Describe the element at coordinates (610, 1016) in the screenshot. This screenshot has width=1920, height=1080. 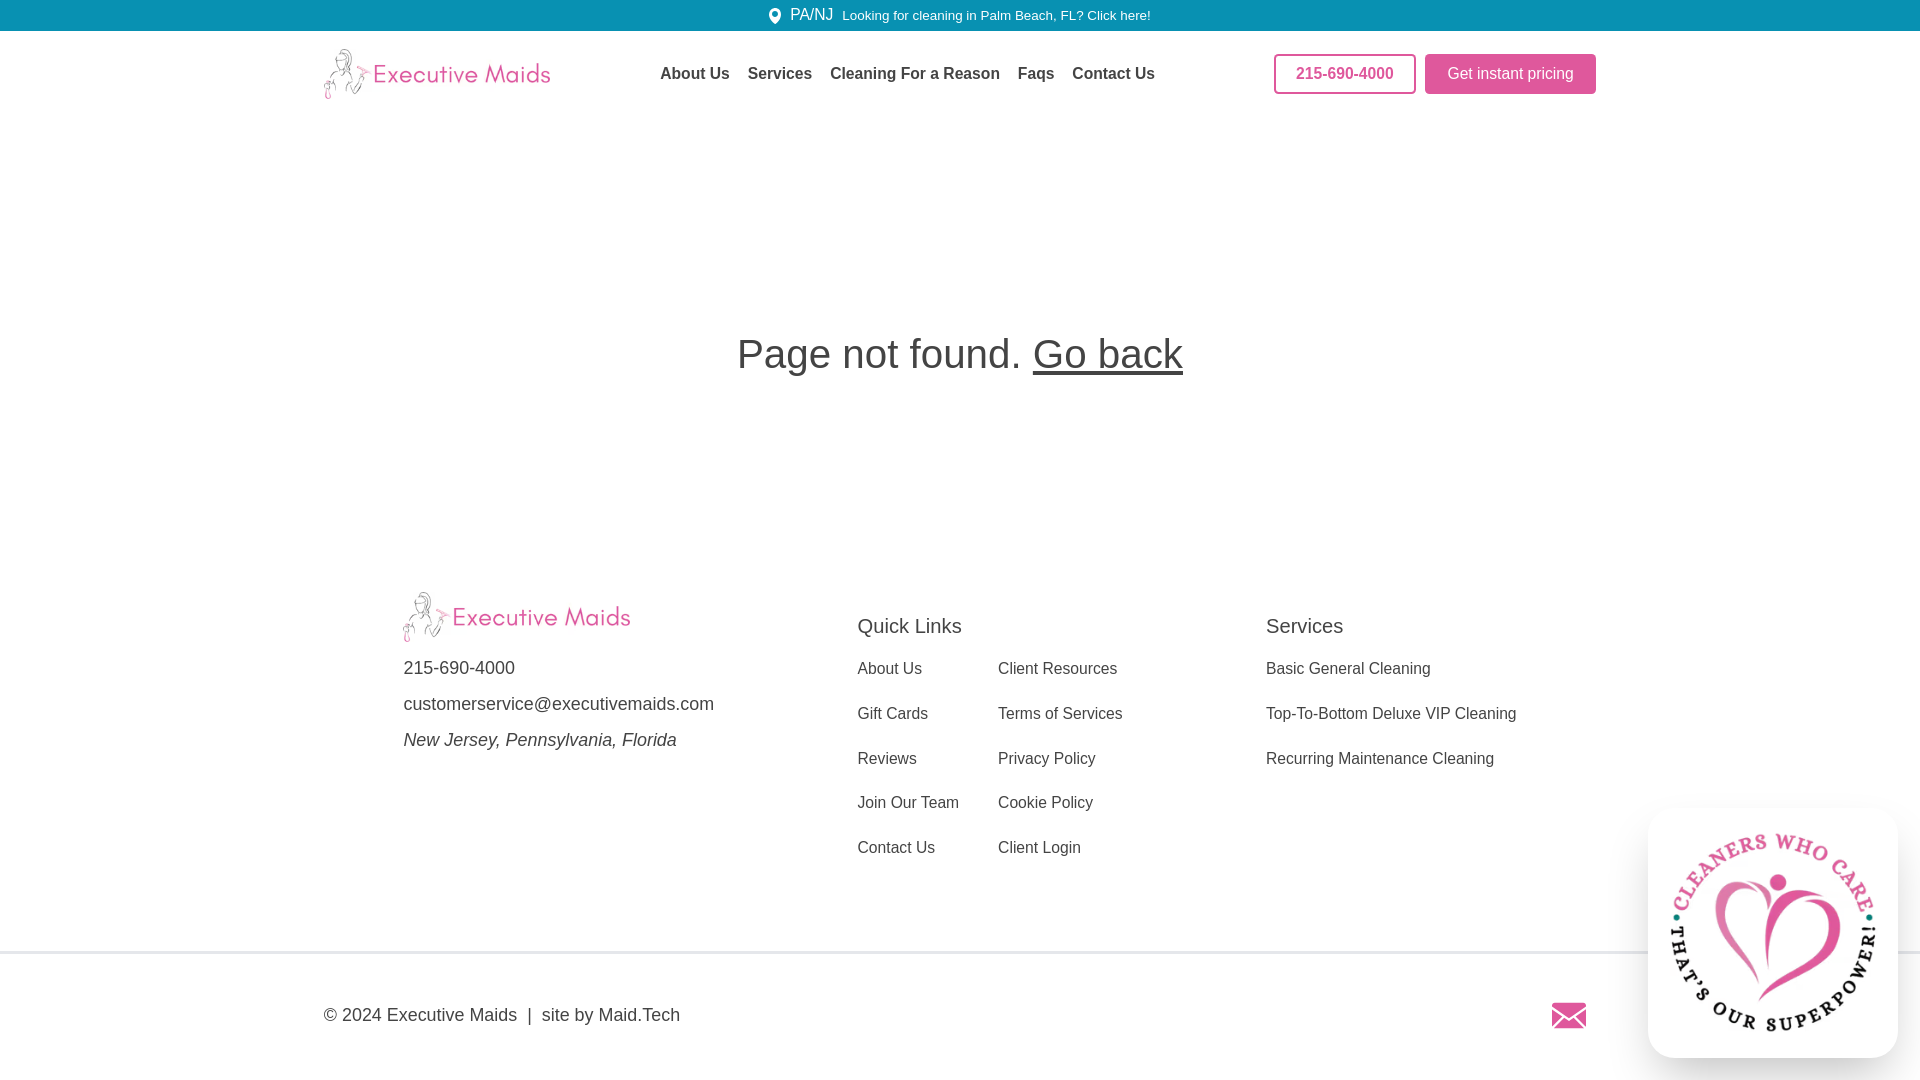
I see `site by Maid.Tech` at that location.